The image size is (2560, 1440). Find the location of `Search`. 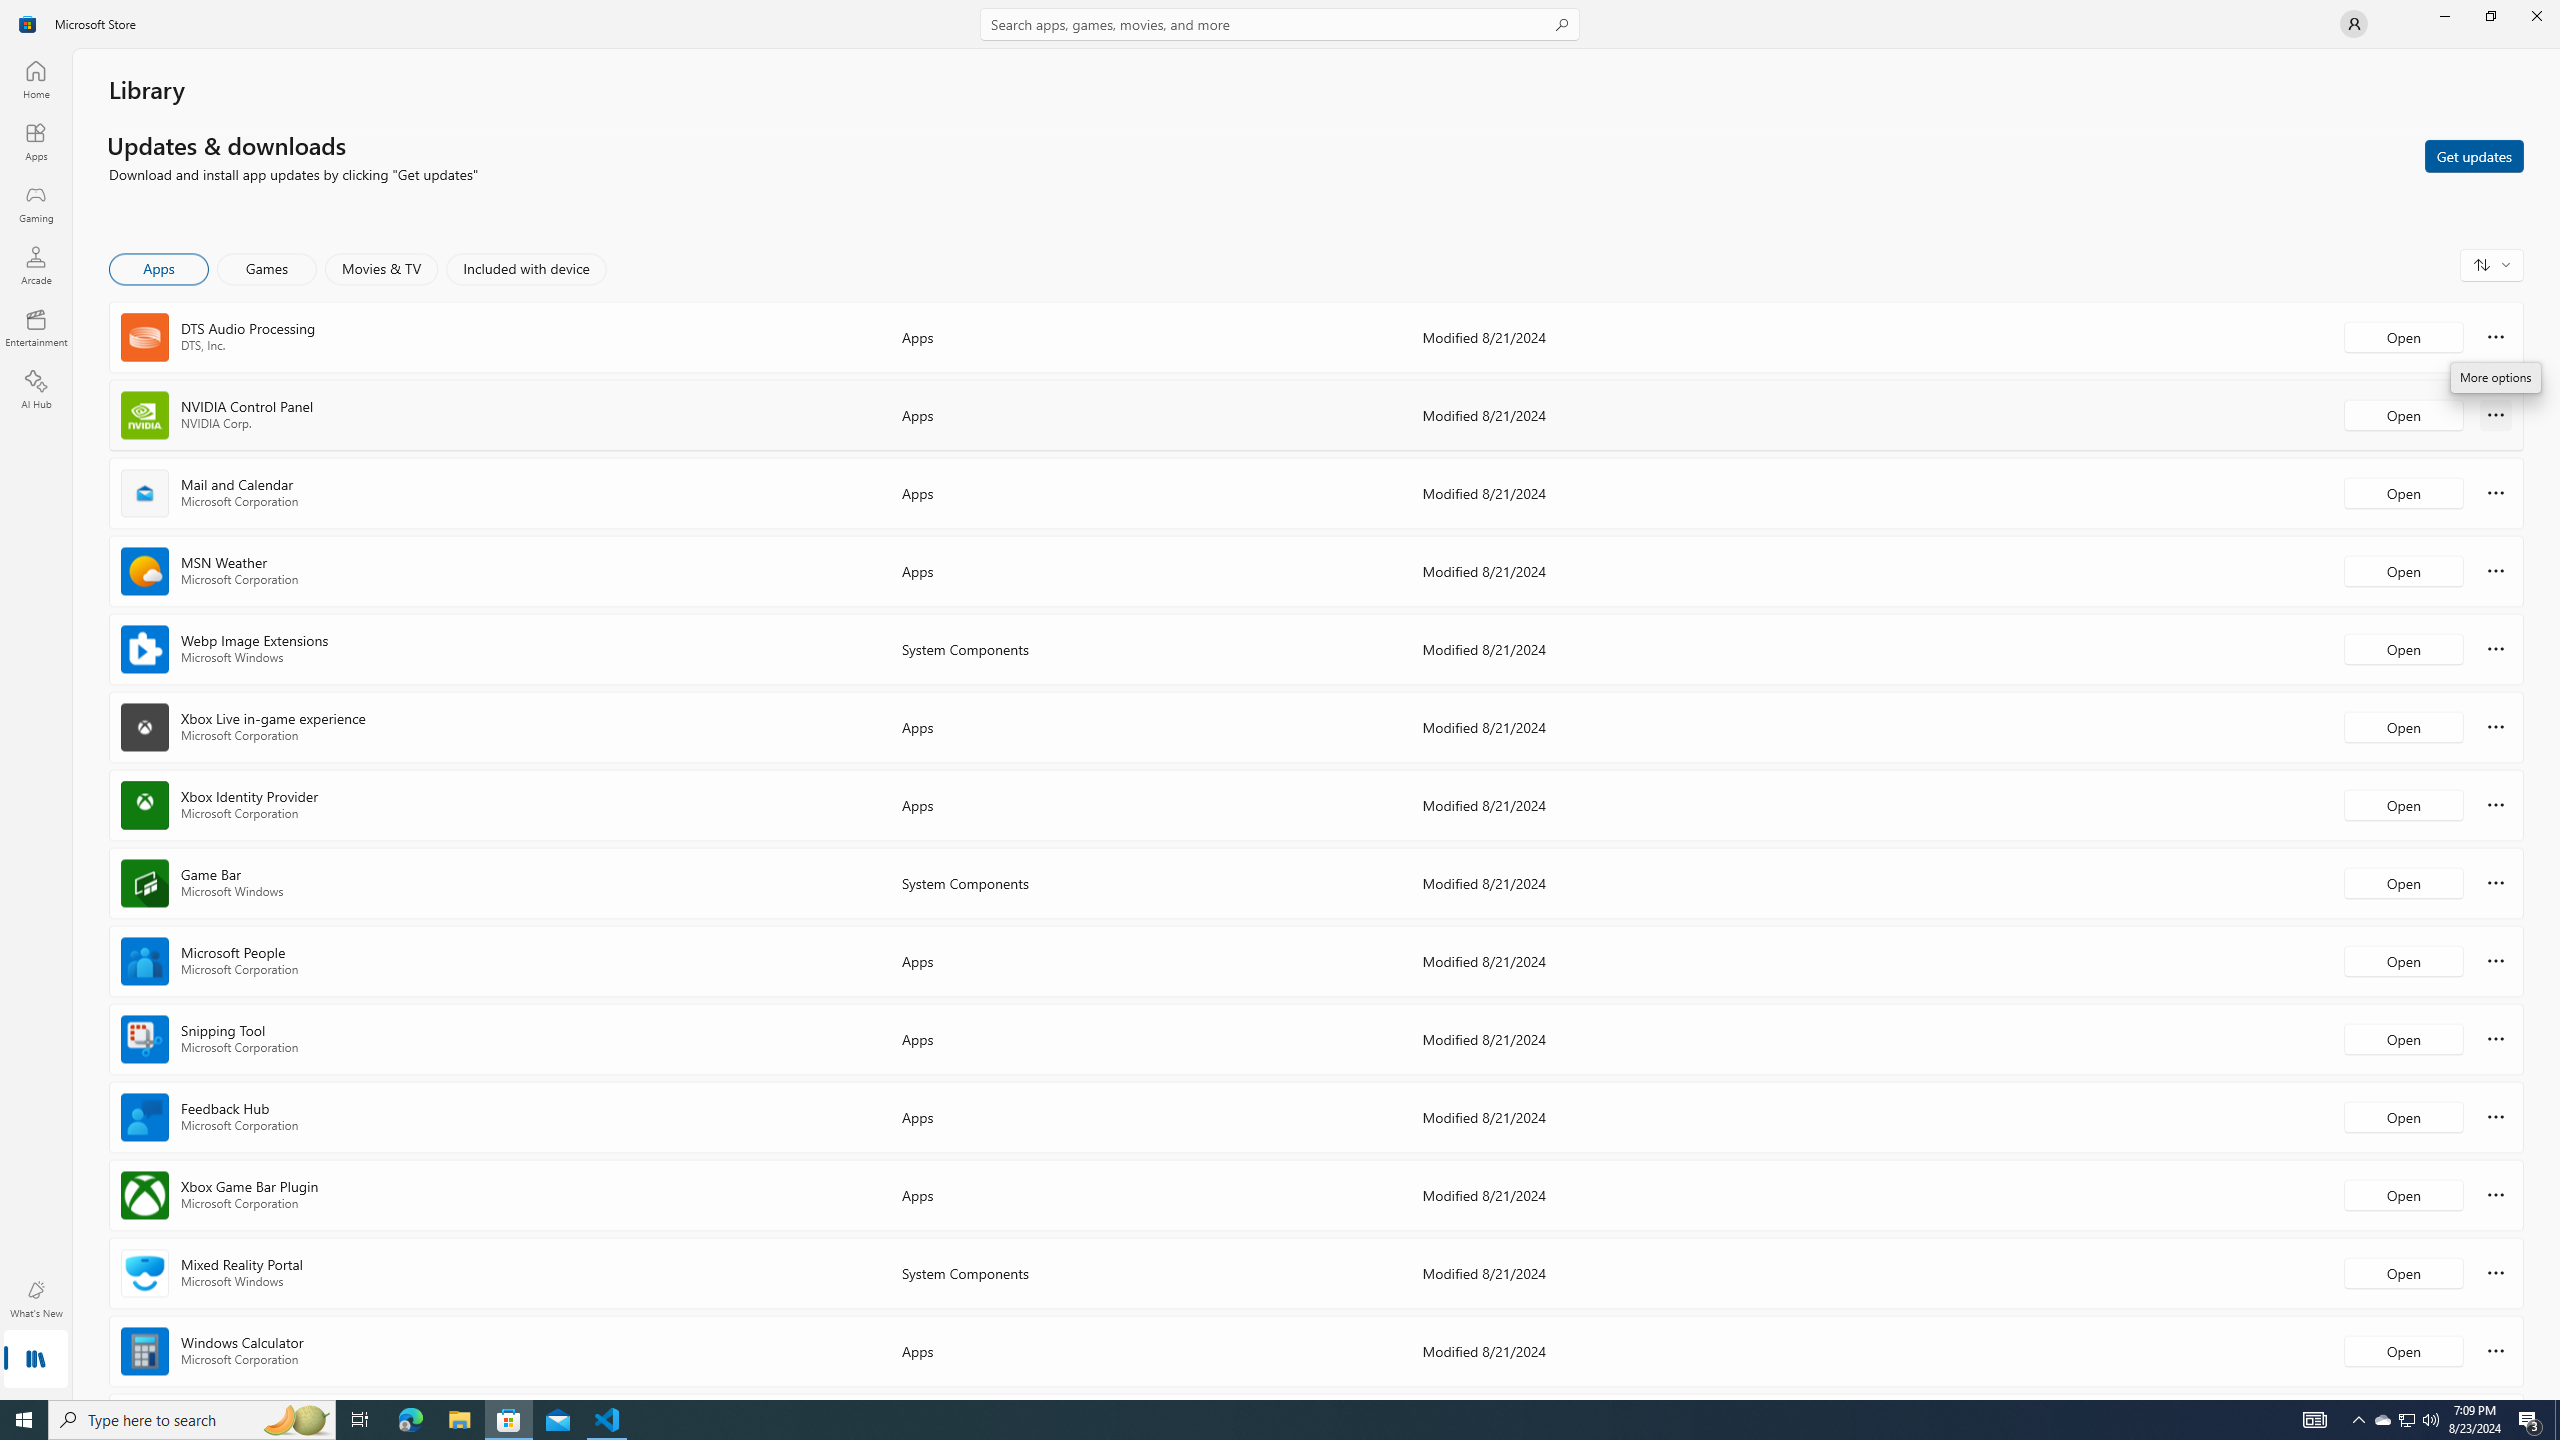

Search is located at coordinates (1280, 24).